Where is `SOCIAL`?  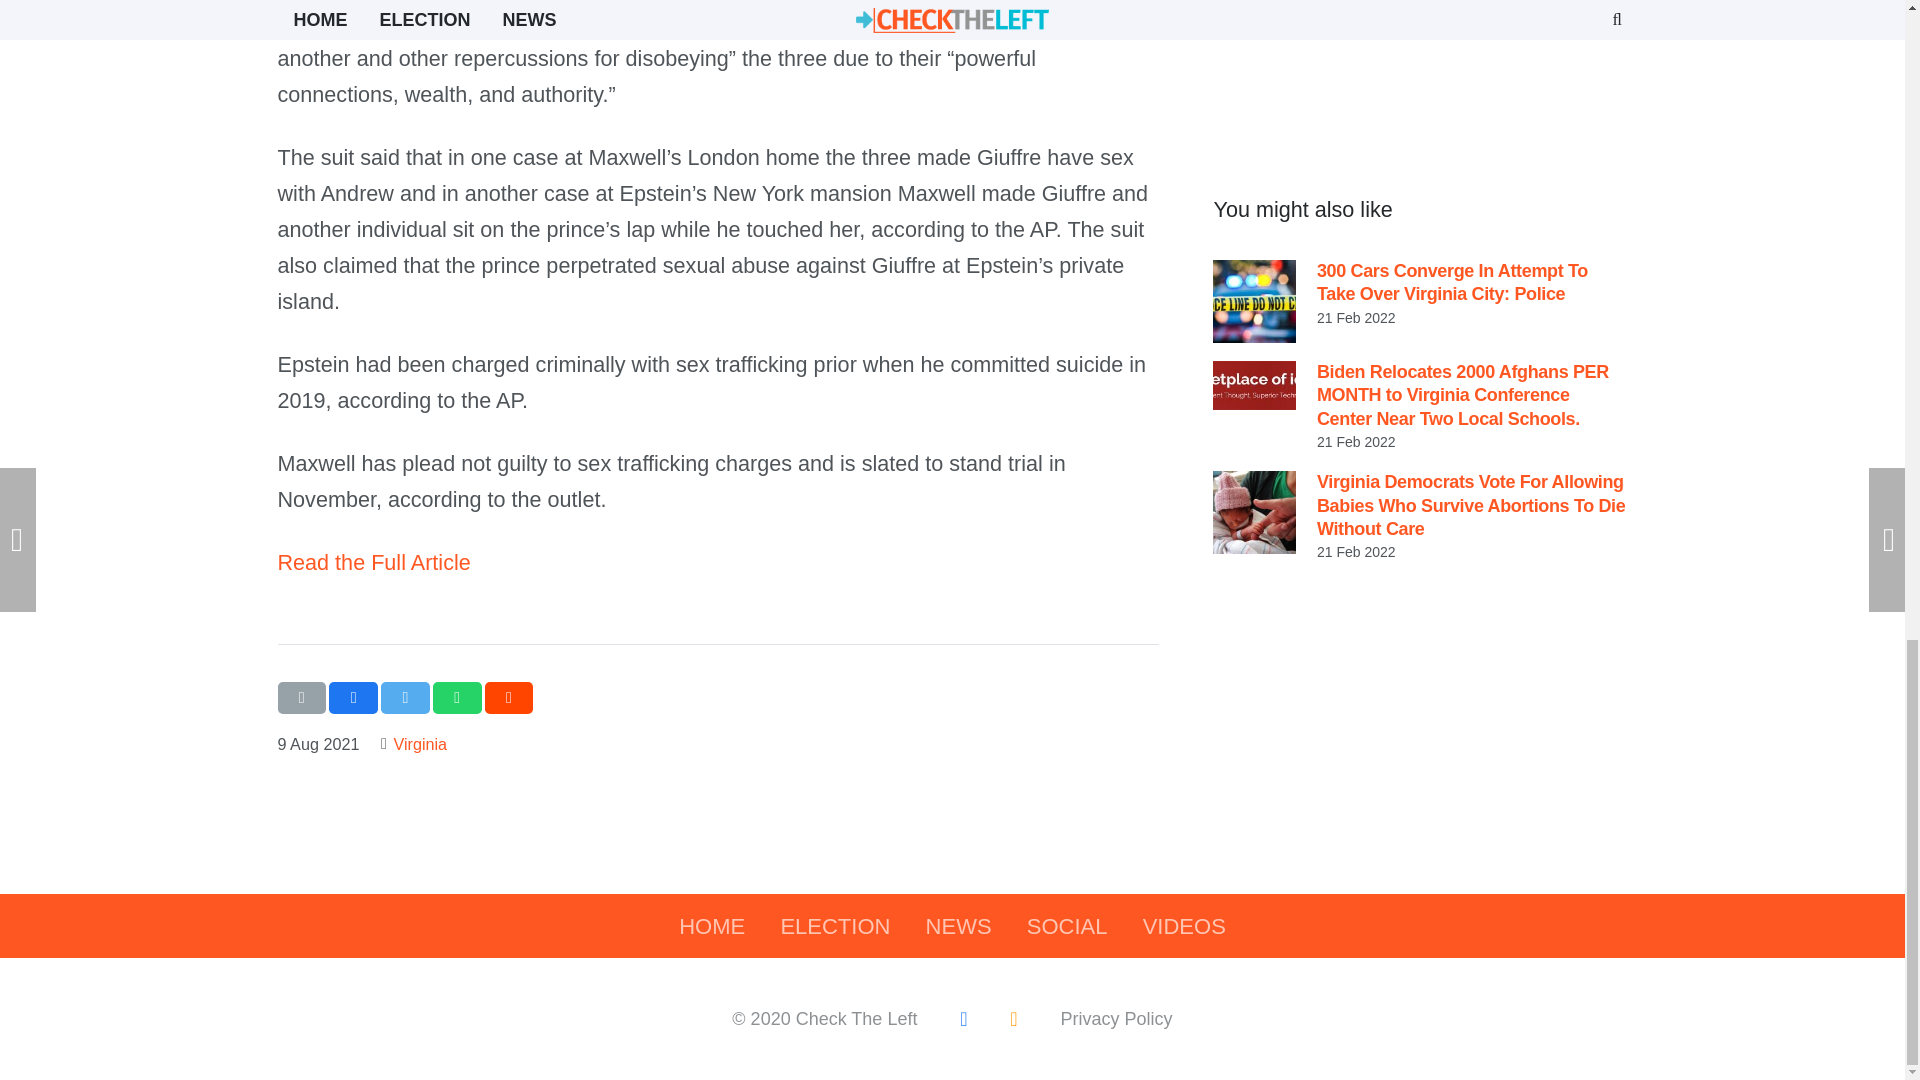 SOCIAL is located at coordinates (1067, 926).